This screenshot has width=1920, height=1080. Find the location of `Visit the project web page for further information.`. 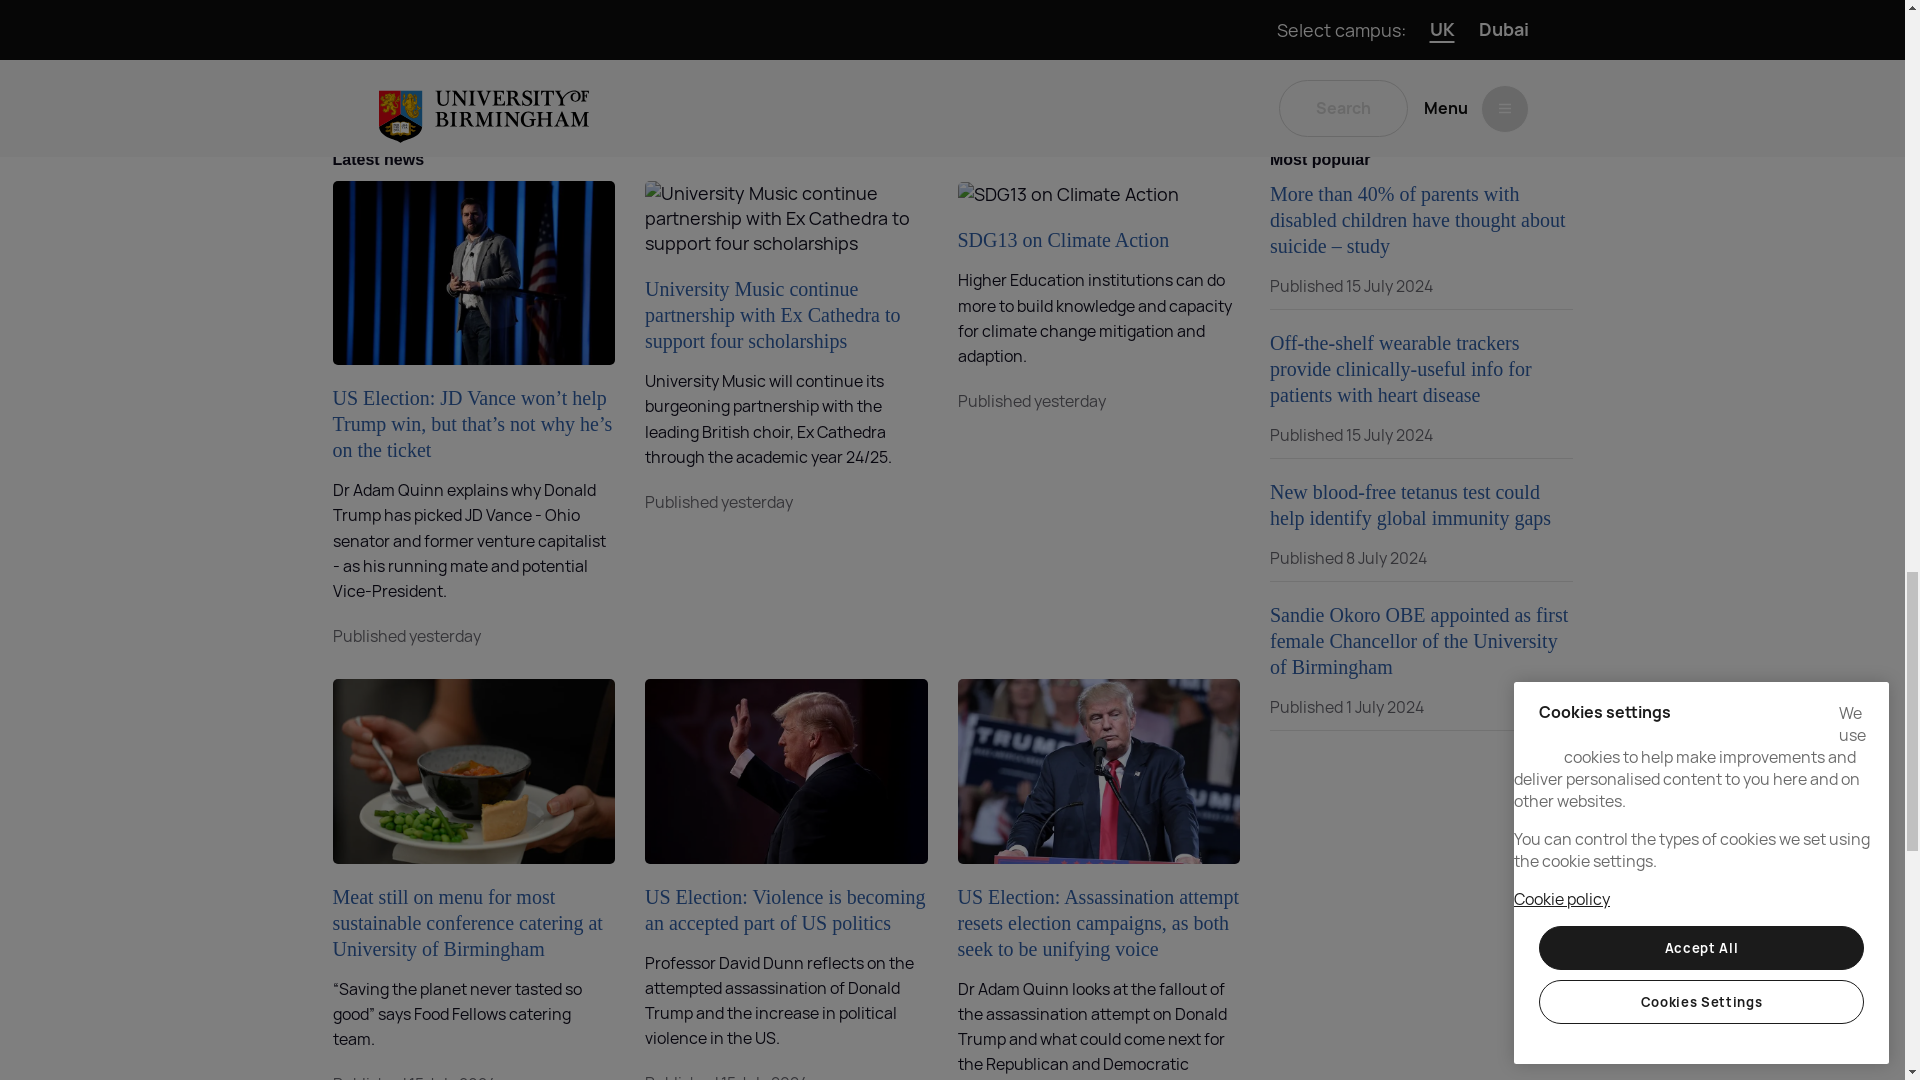

Visit the project web page for further information. is located at coordinates (830, 76).